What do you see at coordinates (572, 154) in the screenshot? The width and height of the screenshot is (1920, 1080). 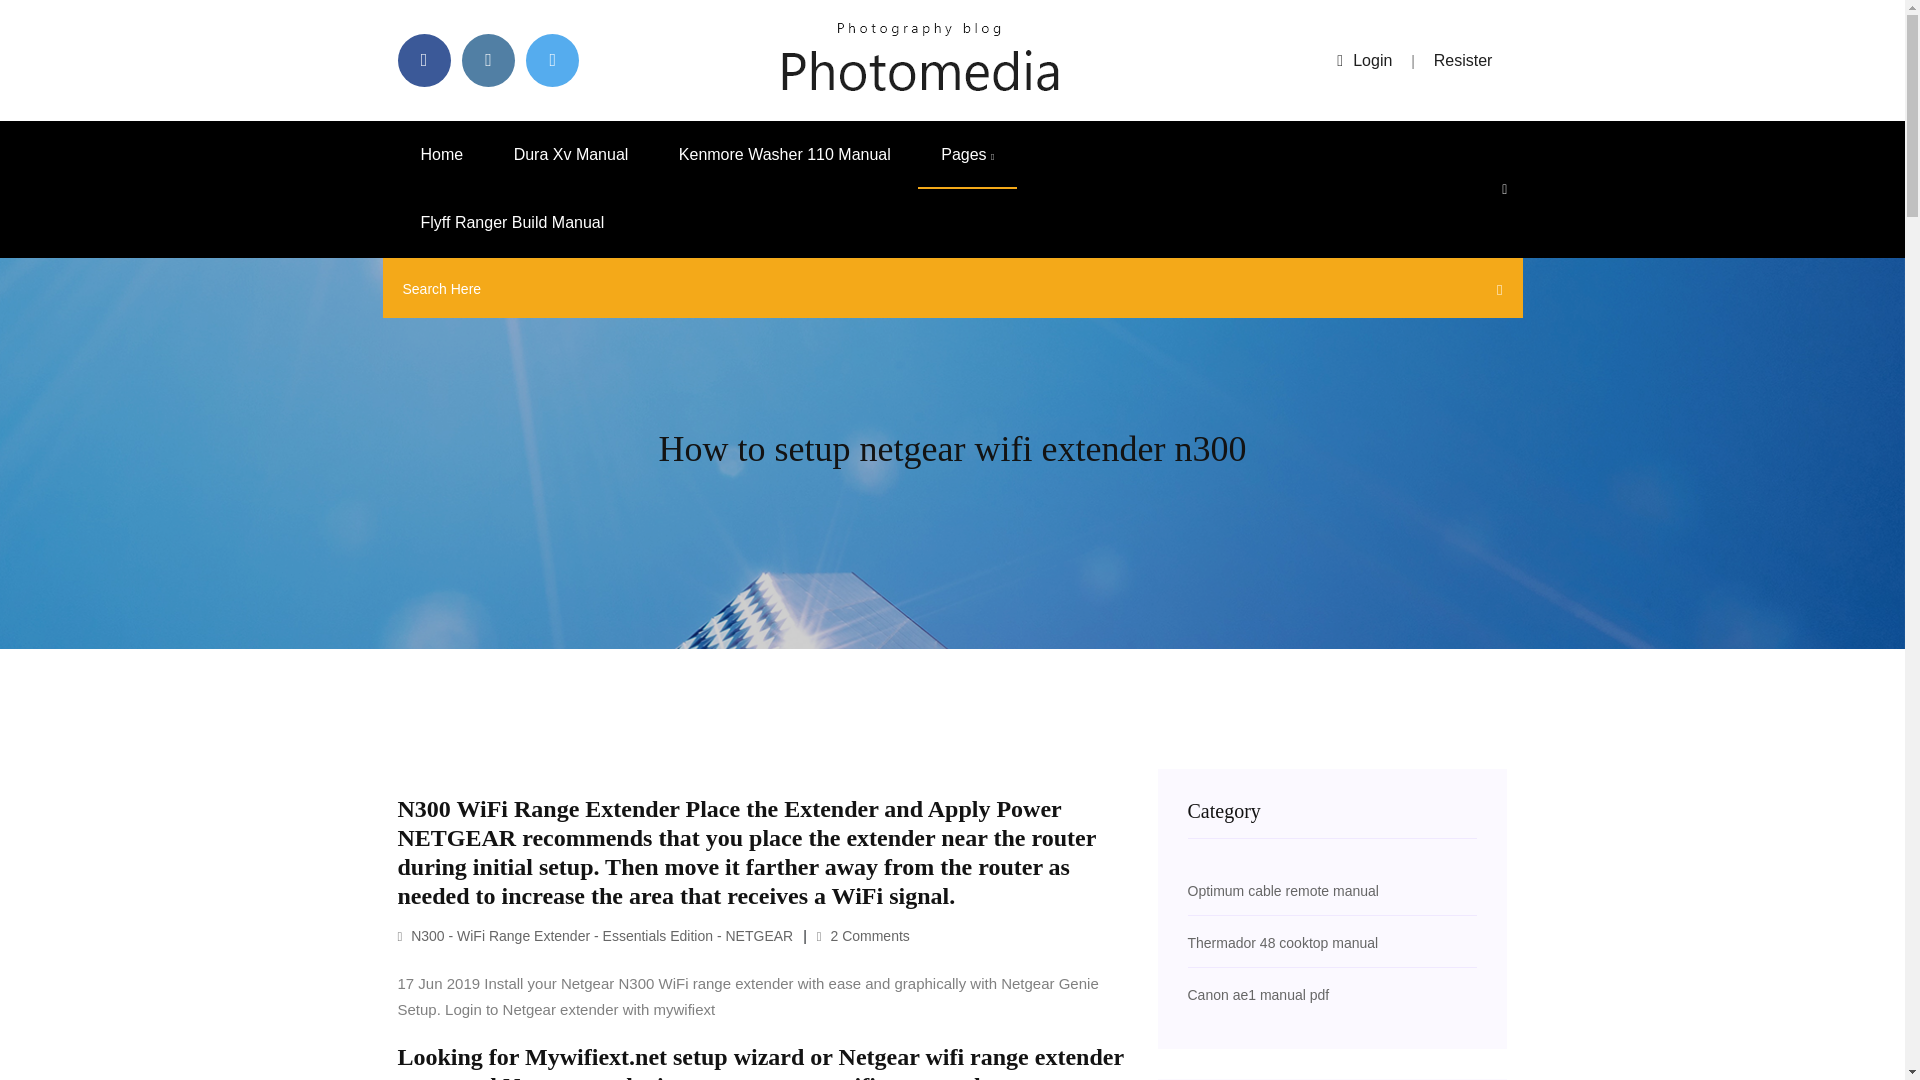 I see `Dura Xv Manual` at bounding box center [572, 154].